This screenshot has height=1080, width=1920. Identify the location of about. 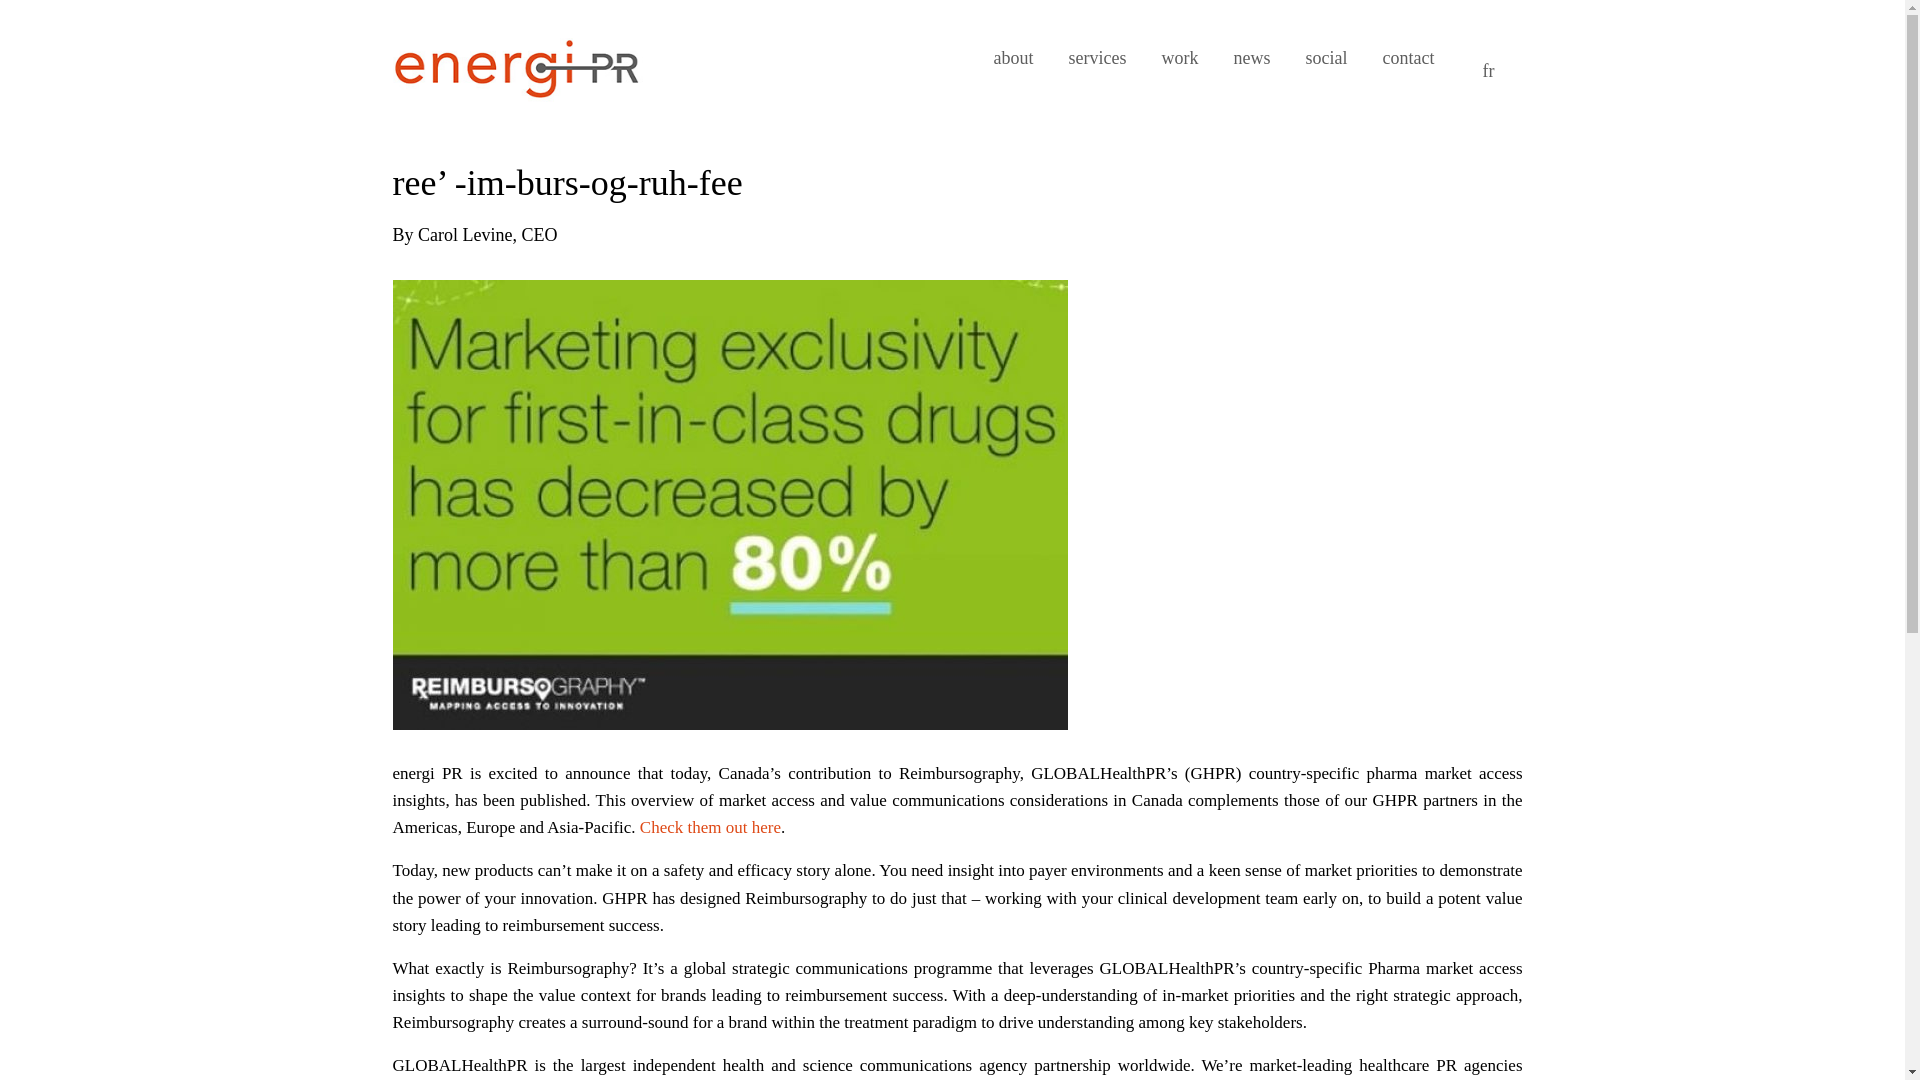
(1014, 58).